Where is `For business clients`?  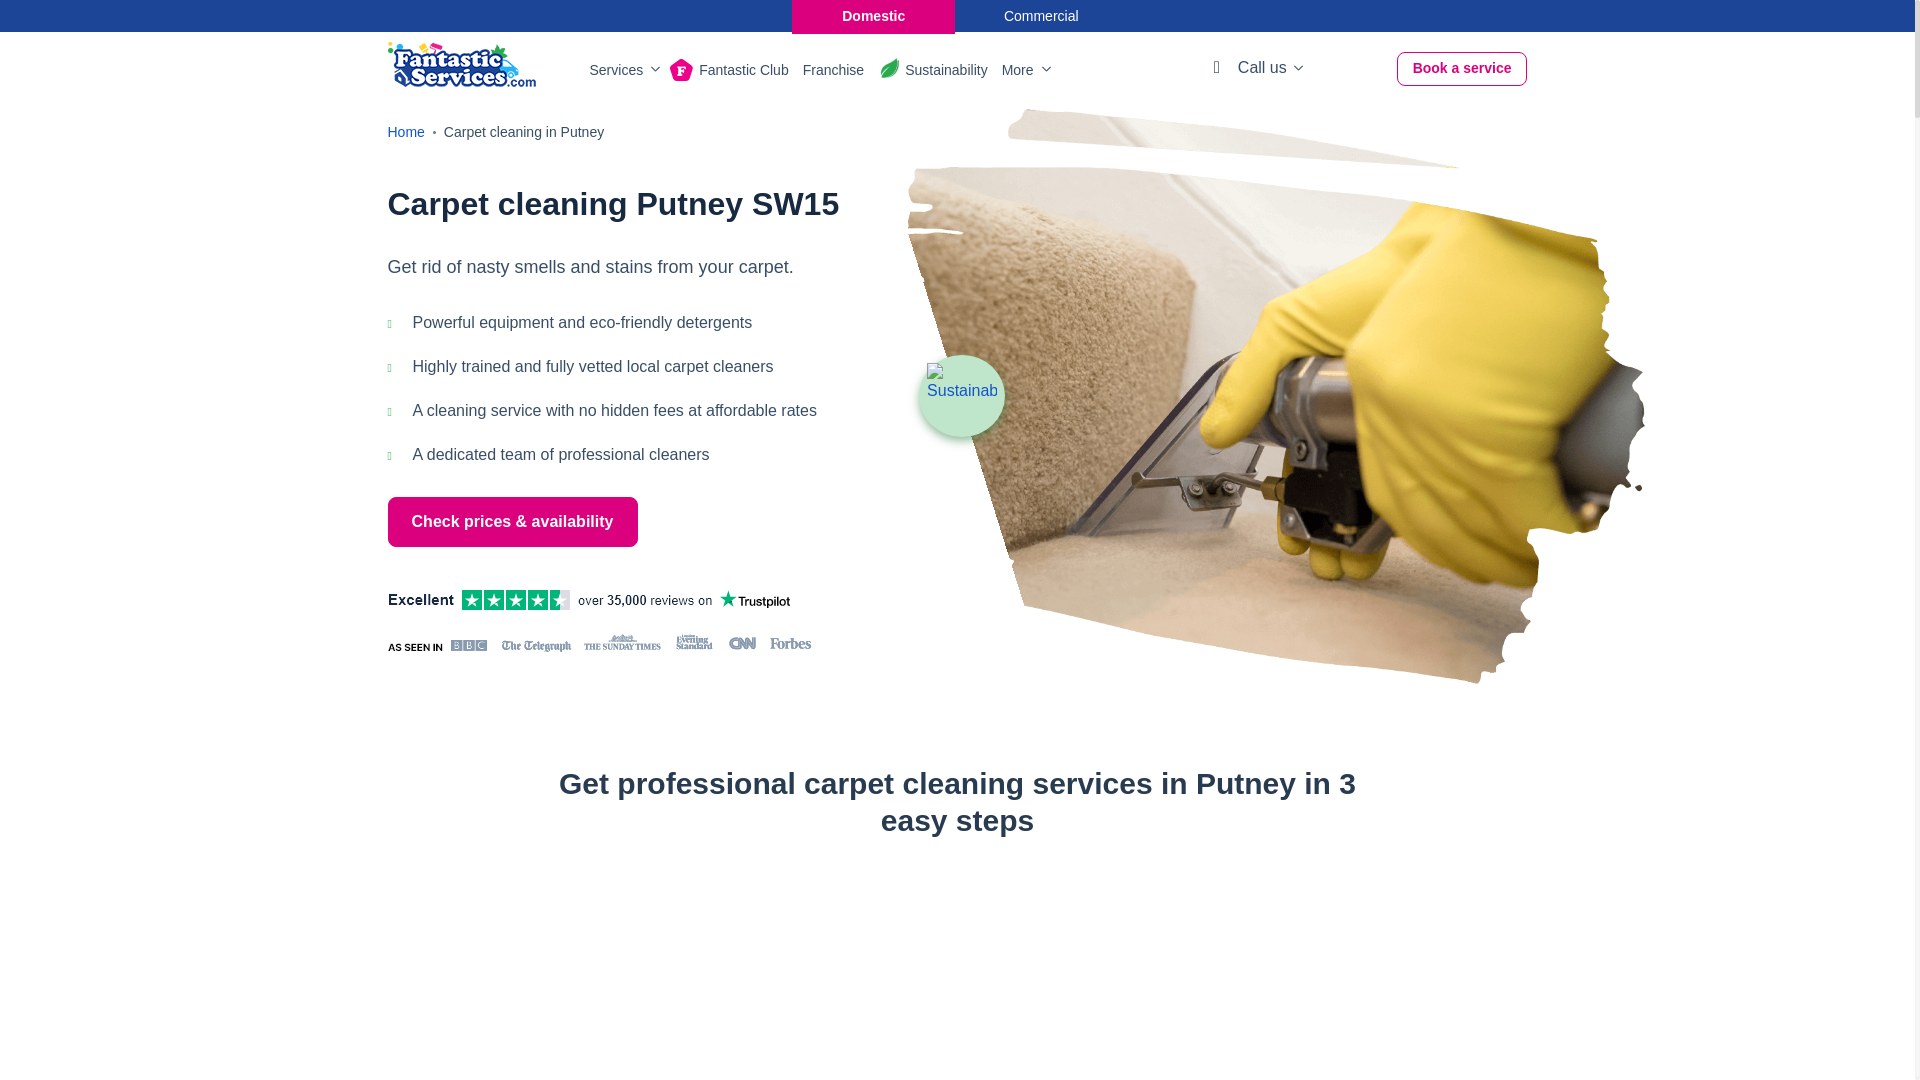 For business clients is located at coordinates (1042, 16).